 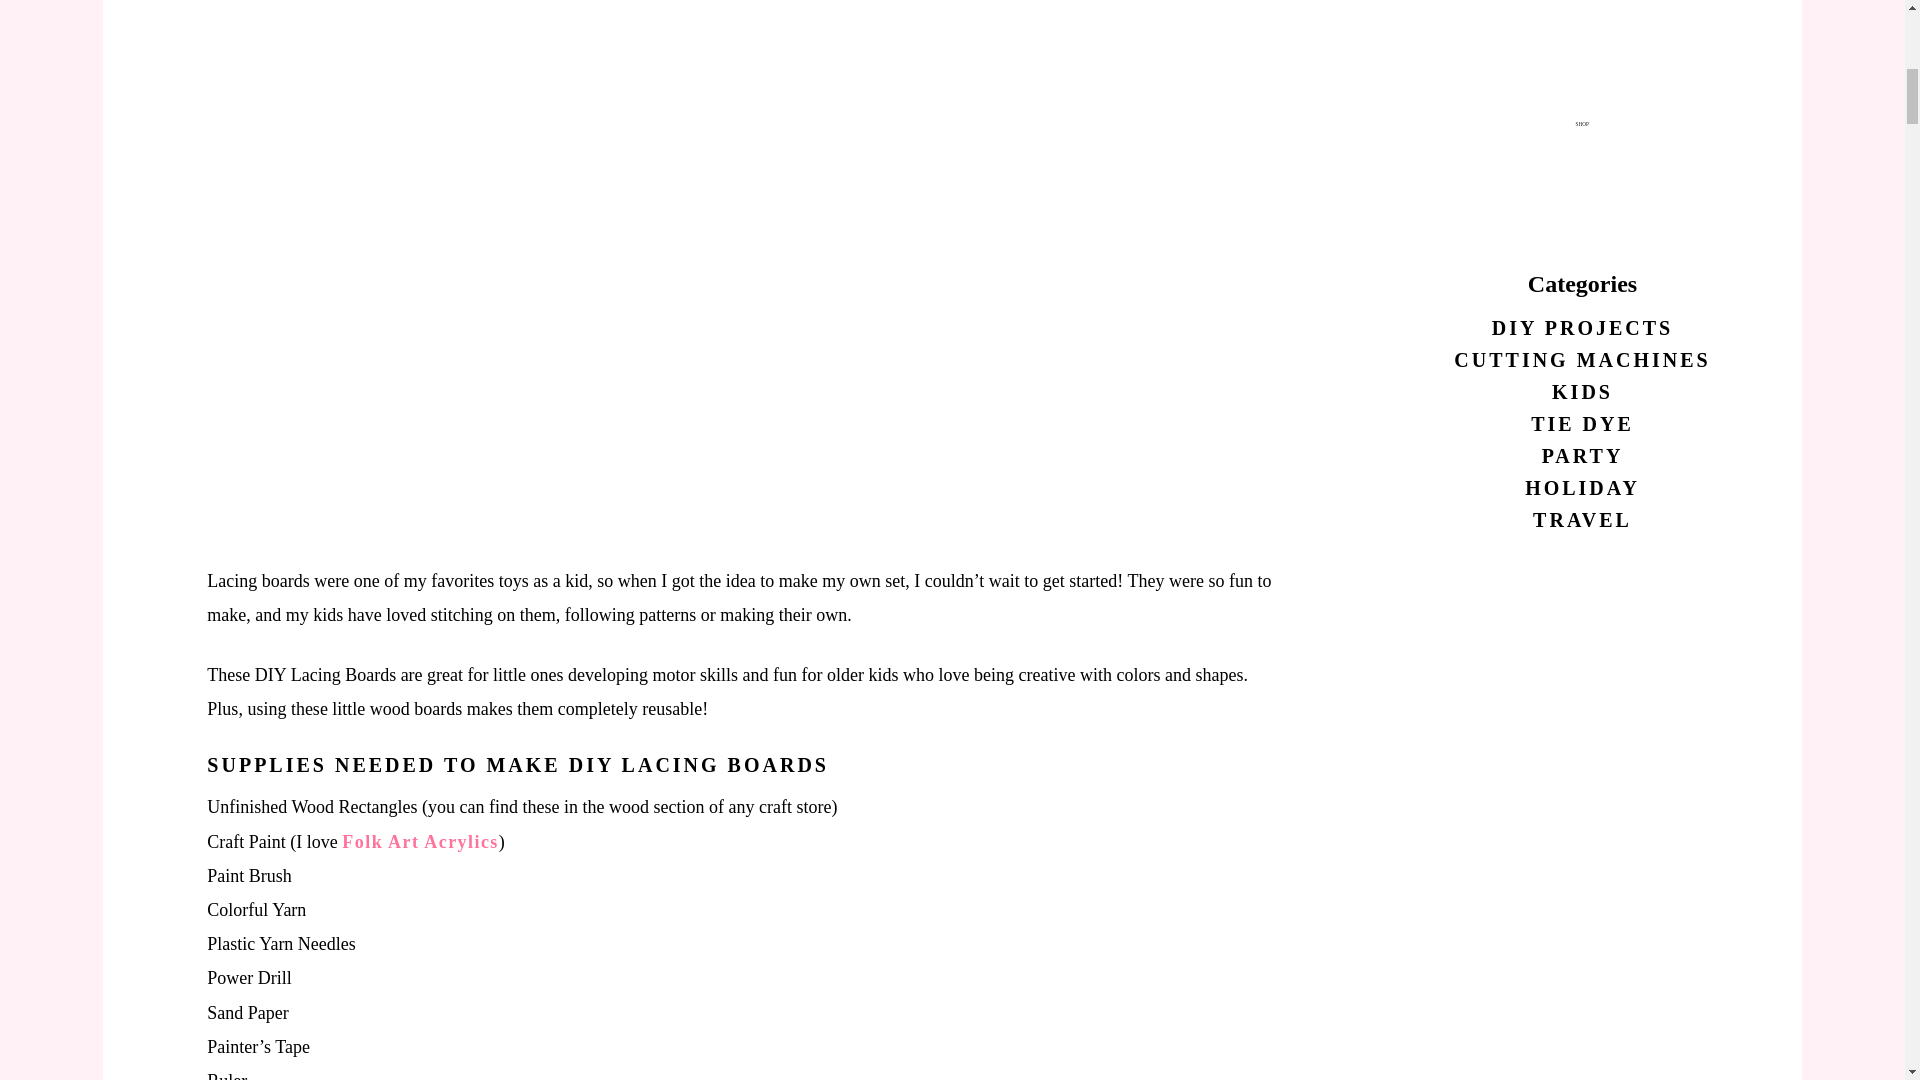 I want to click on Folk Art Acrylics, so click(x=419, y=842).